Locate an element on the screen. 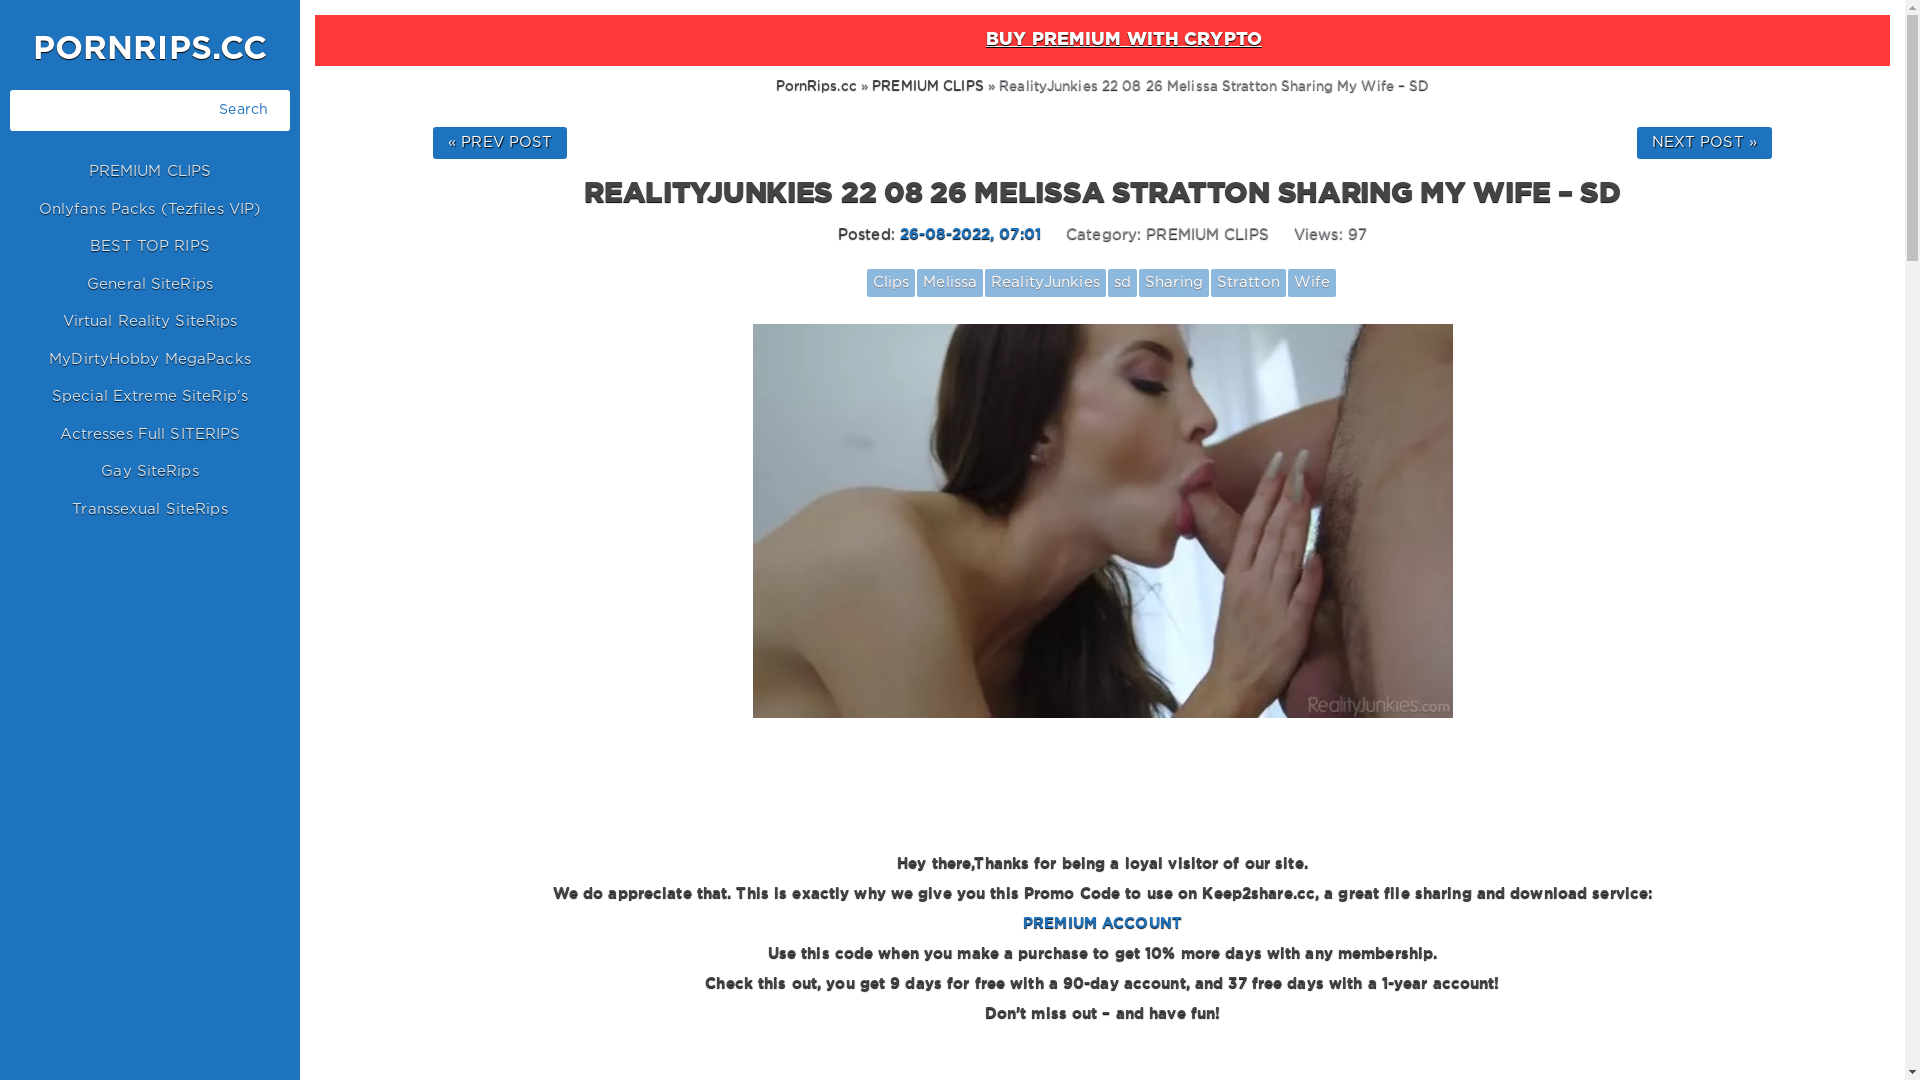 Image resolution: width=1920 pixels, height=1080 pixels. 26-08-2022, 07:01 is located at coordinates (970, 234).